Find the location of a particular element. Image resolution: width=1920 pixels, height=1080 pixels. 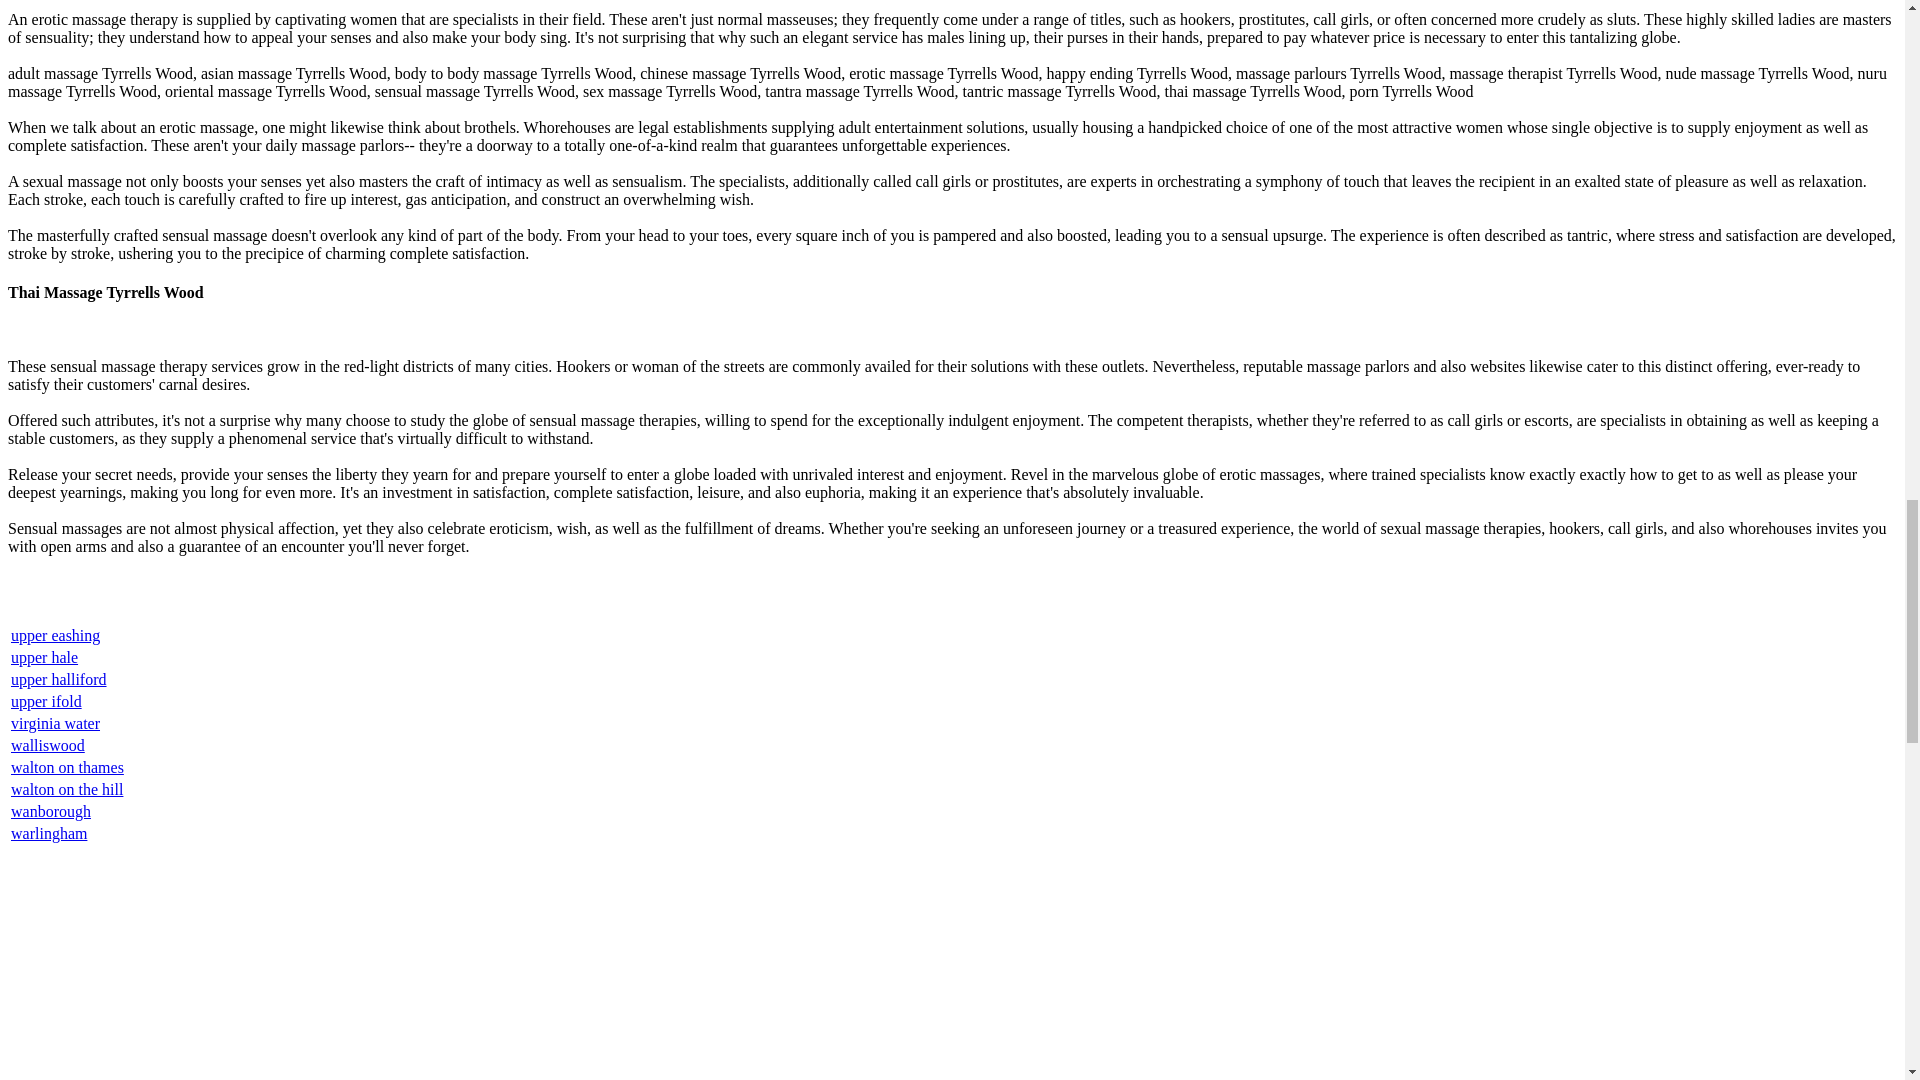

walliswood is located at coordinates (48, 744).